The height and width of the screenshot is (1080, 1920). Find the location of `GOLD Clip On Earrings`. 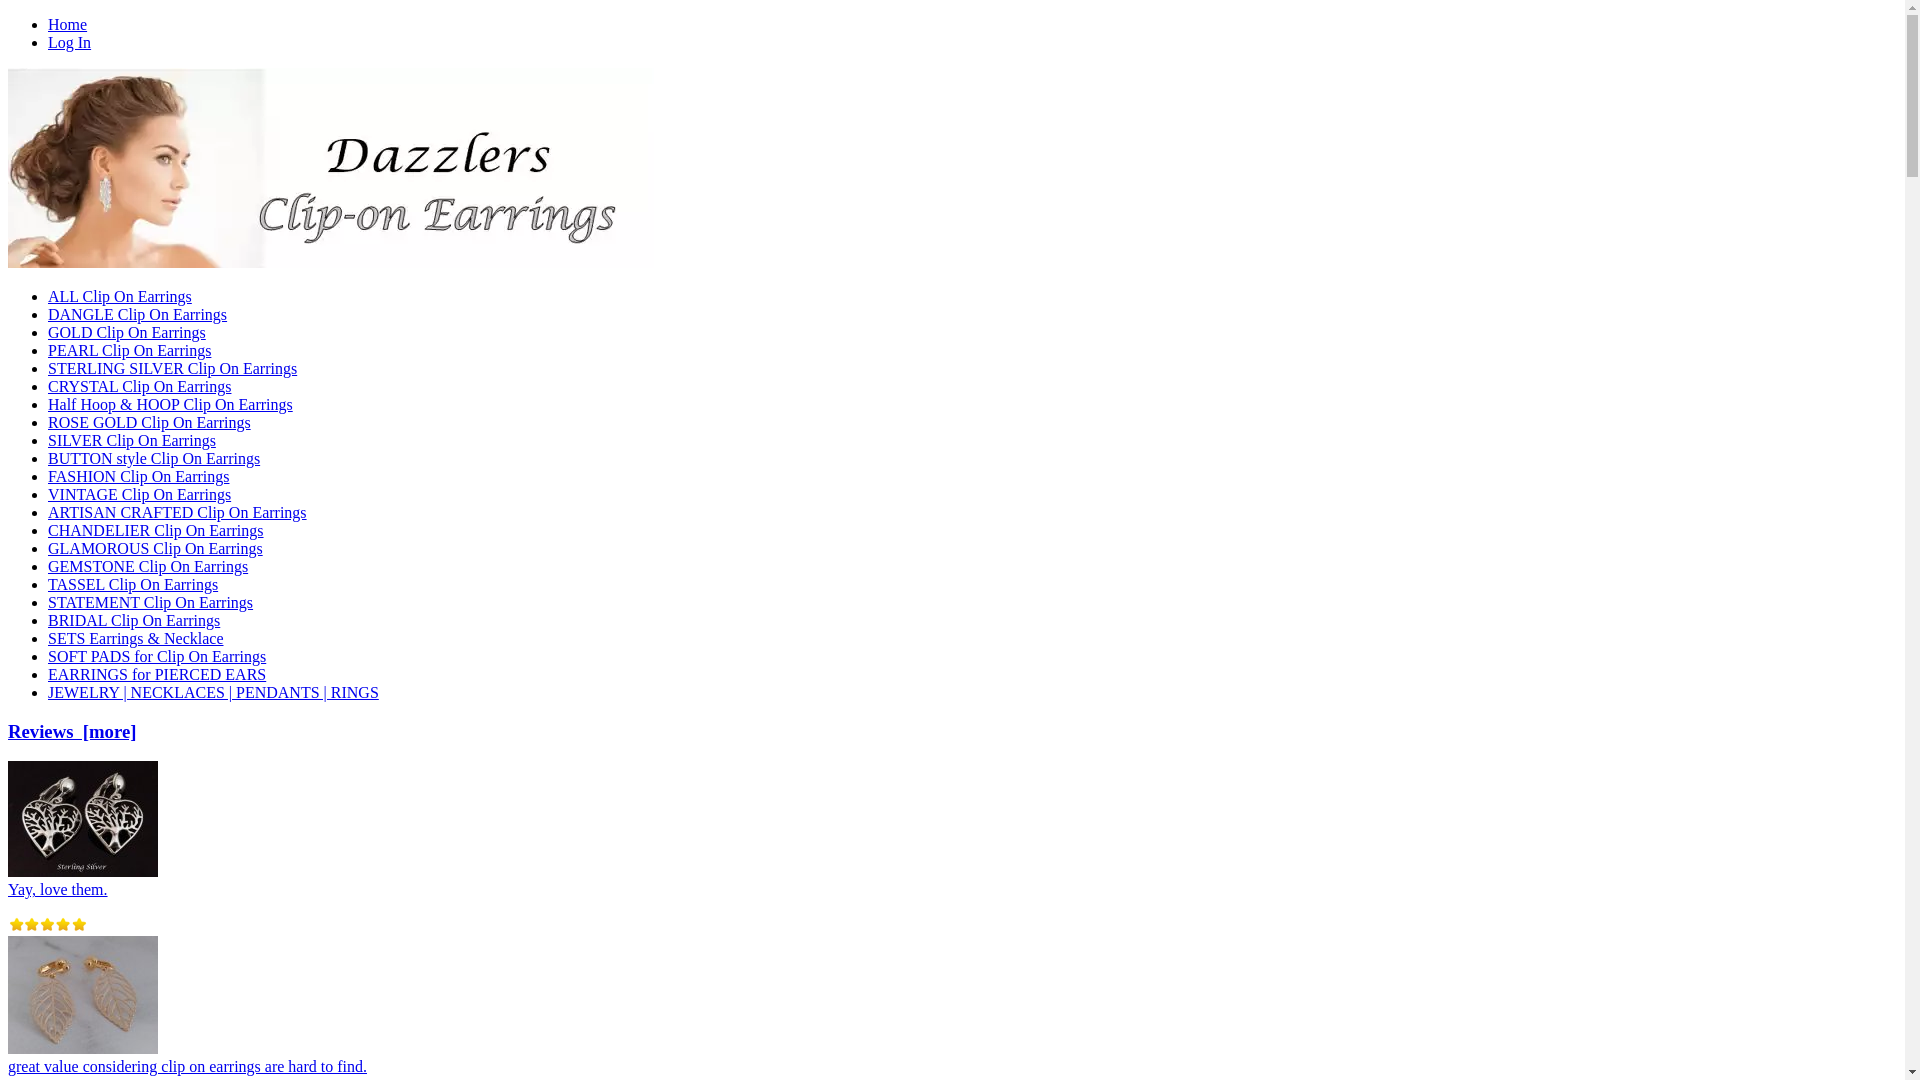

GOLD Clip On Earrings is located at coordinates (127, 332).